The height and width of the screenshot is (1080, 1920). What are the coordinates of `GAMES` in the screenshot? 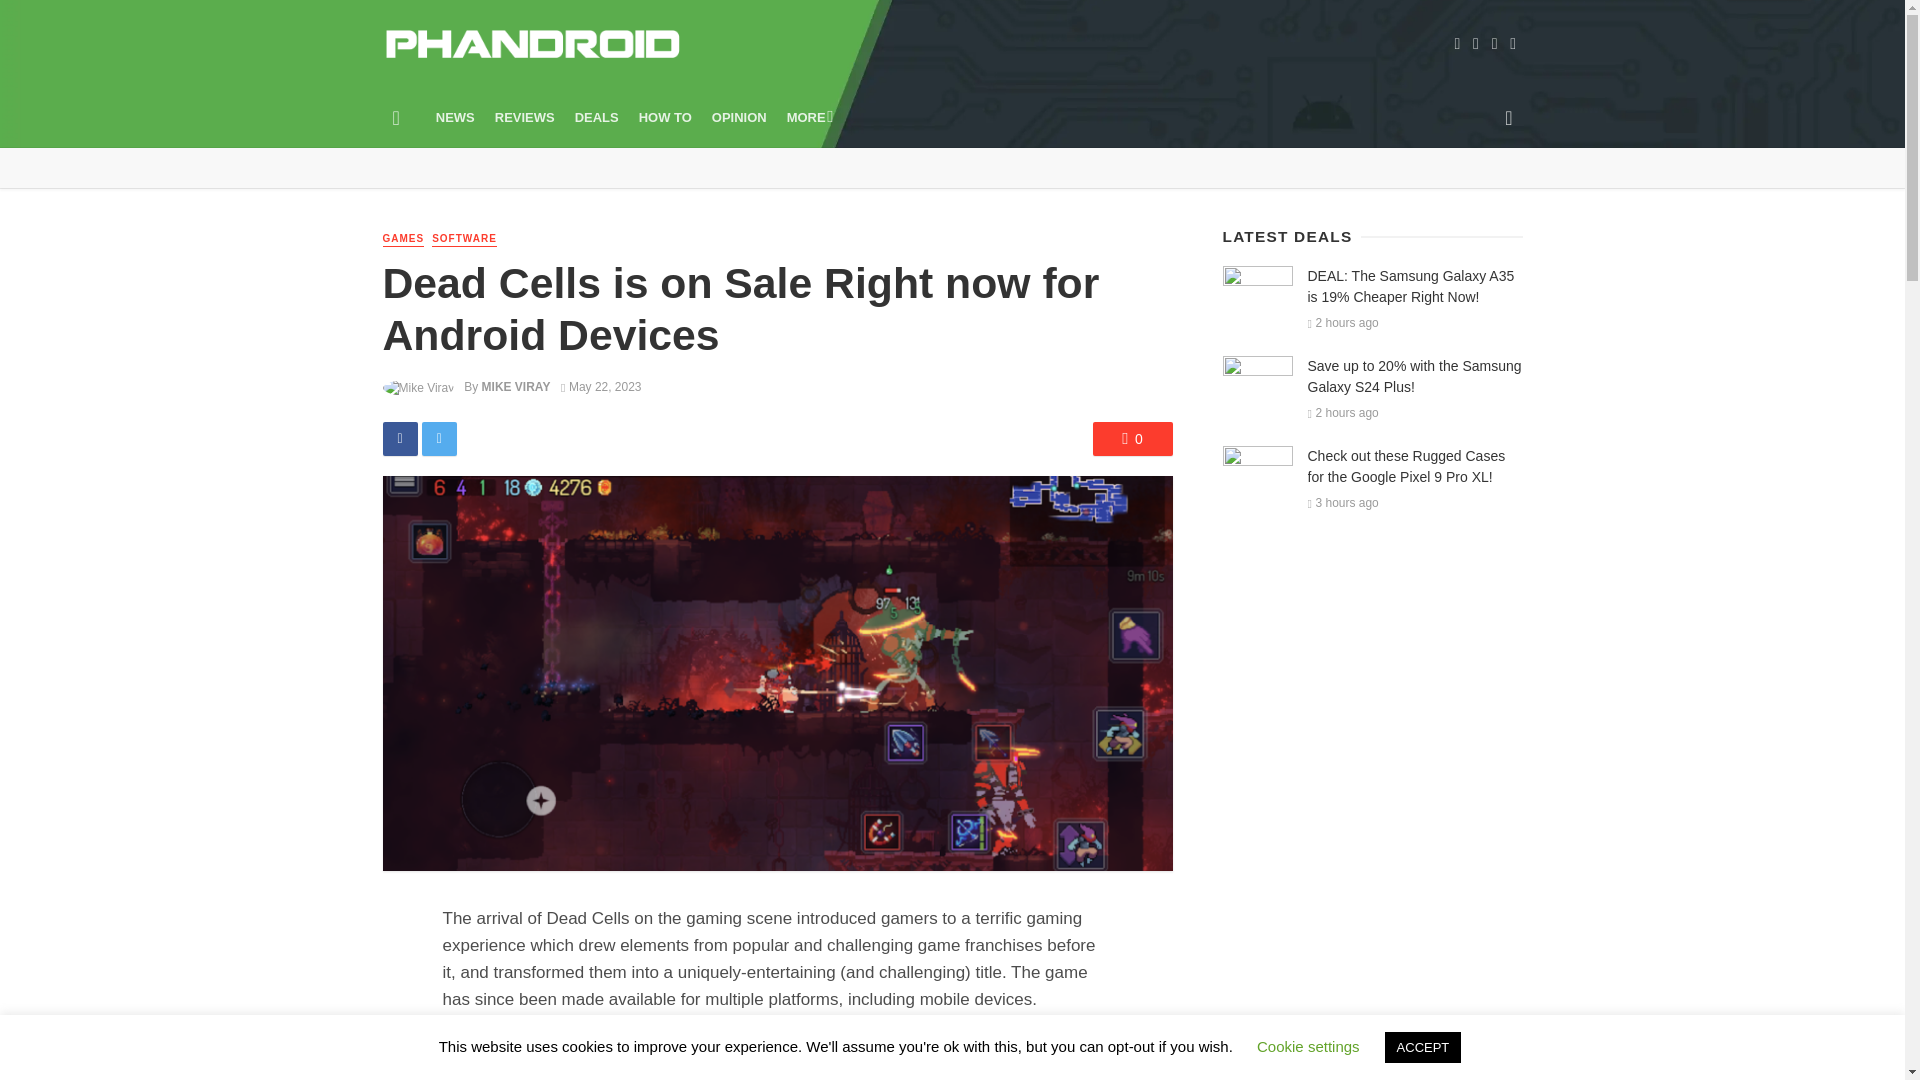 It's located at (403, 240).